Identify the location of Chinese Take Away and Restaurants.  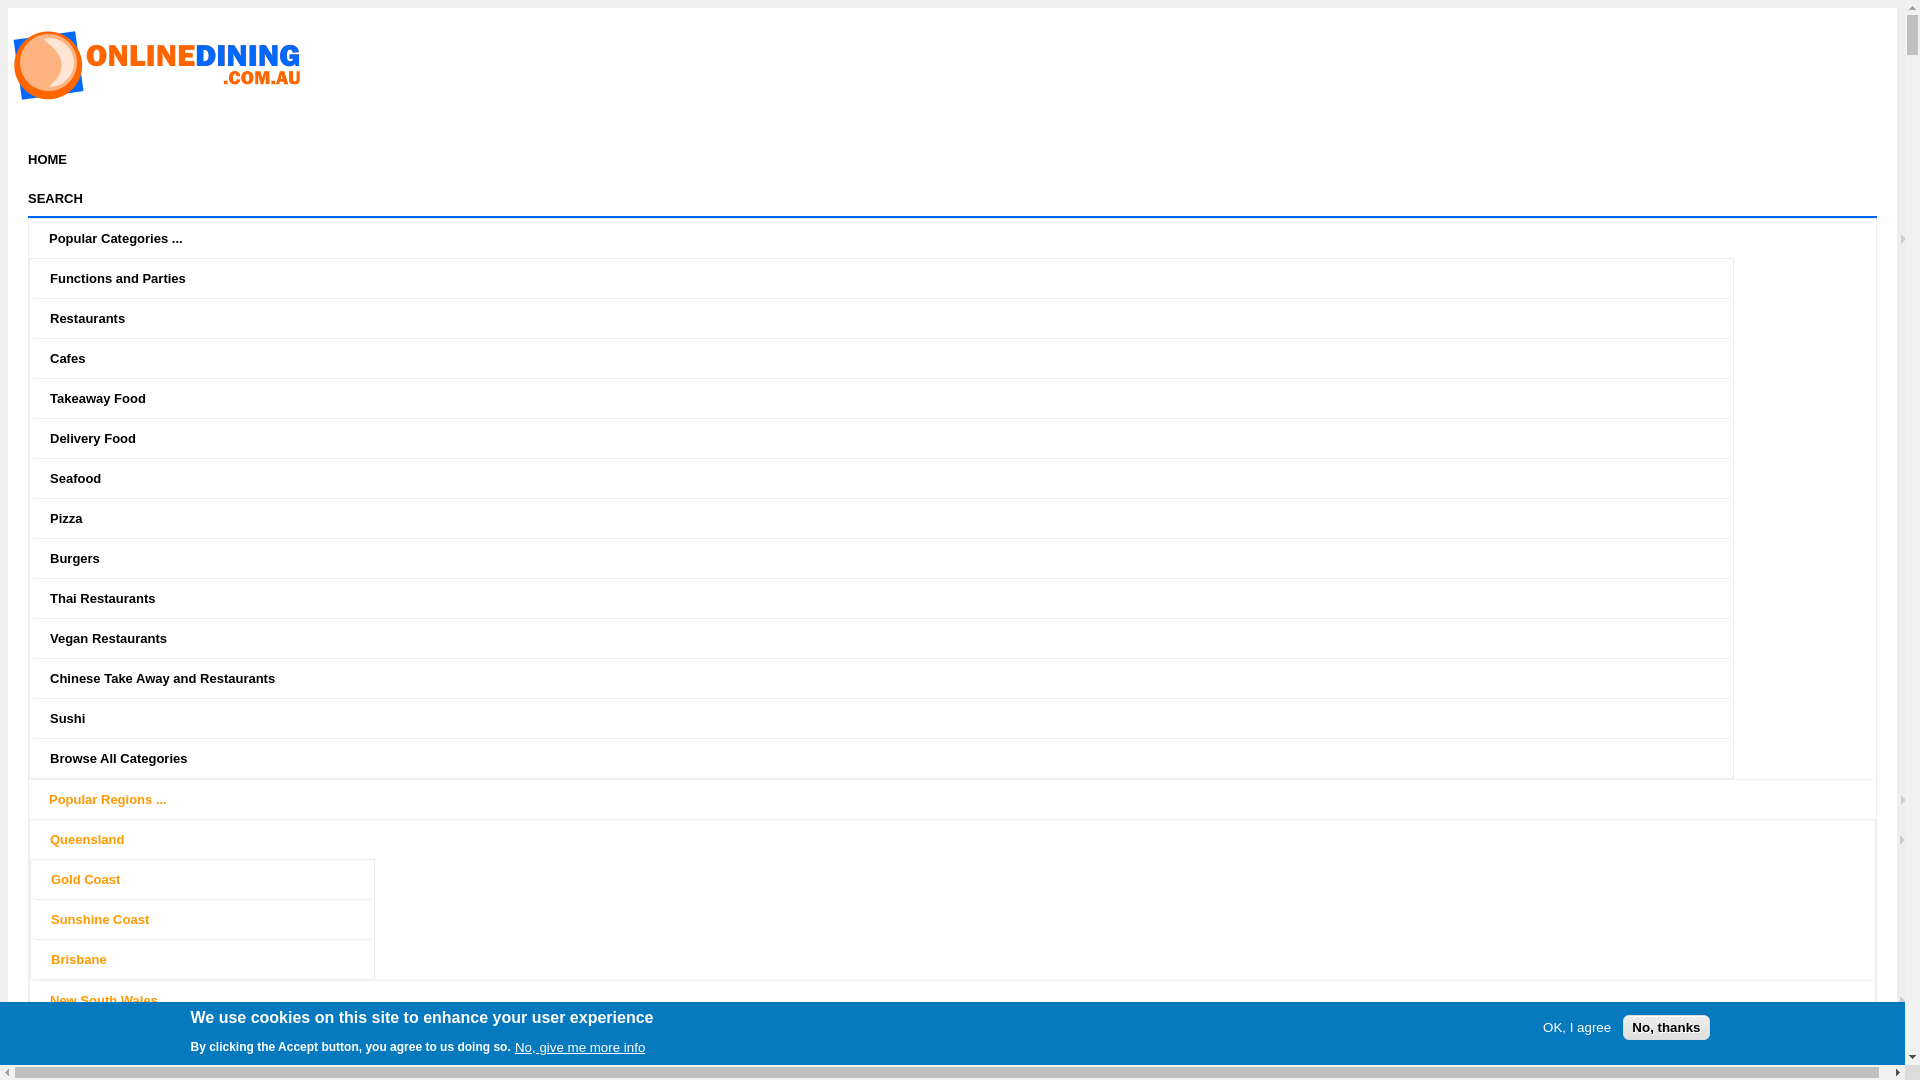
(902, 678).